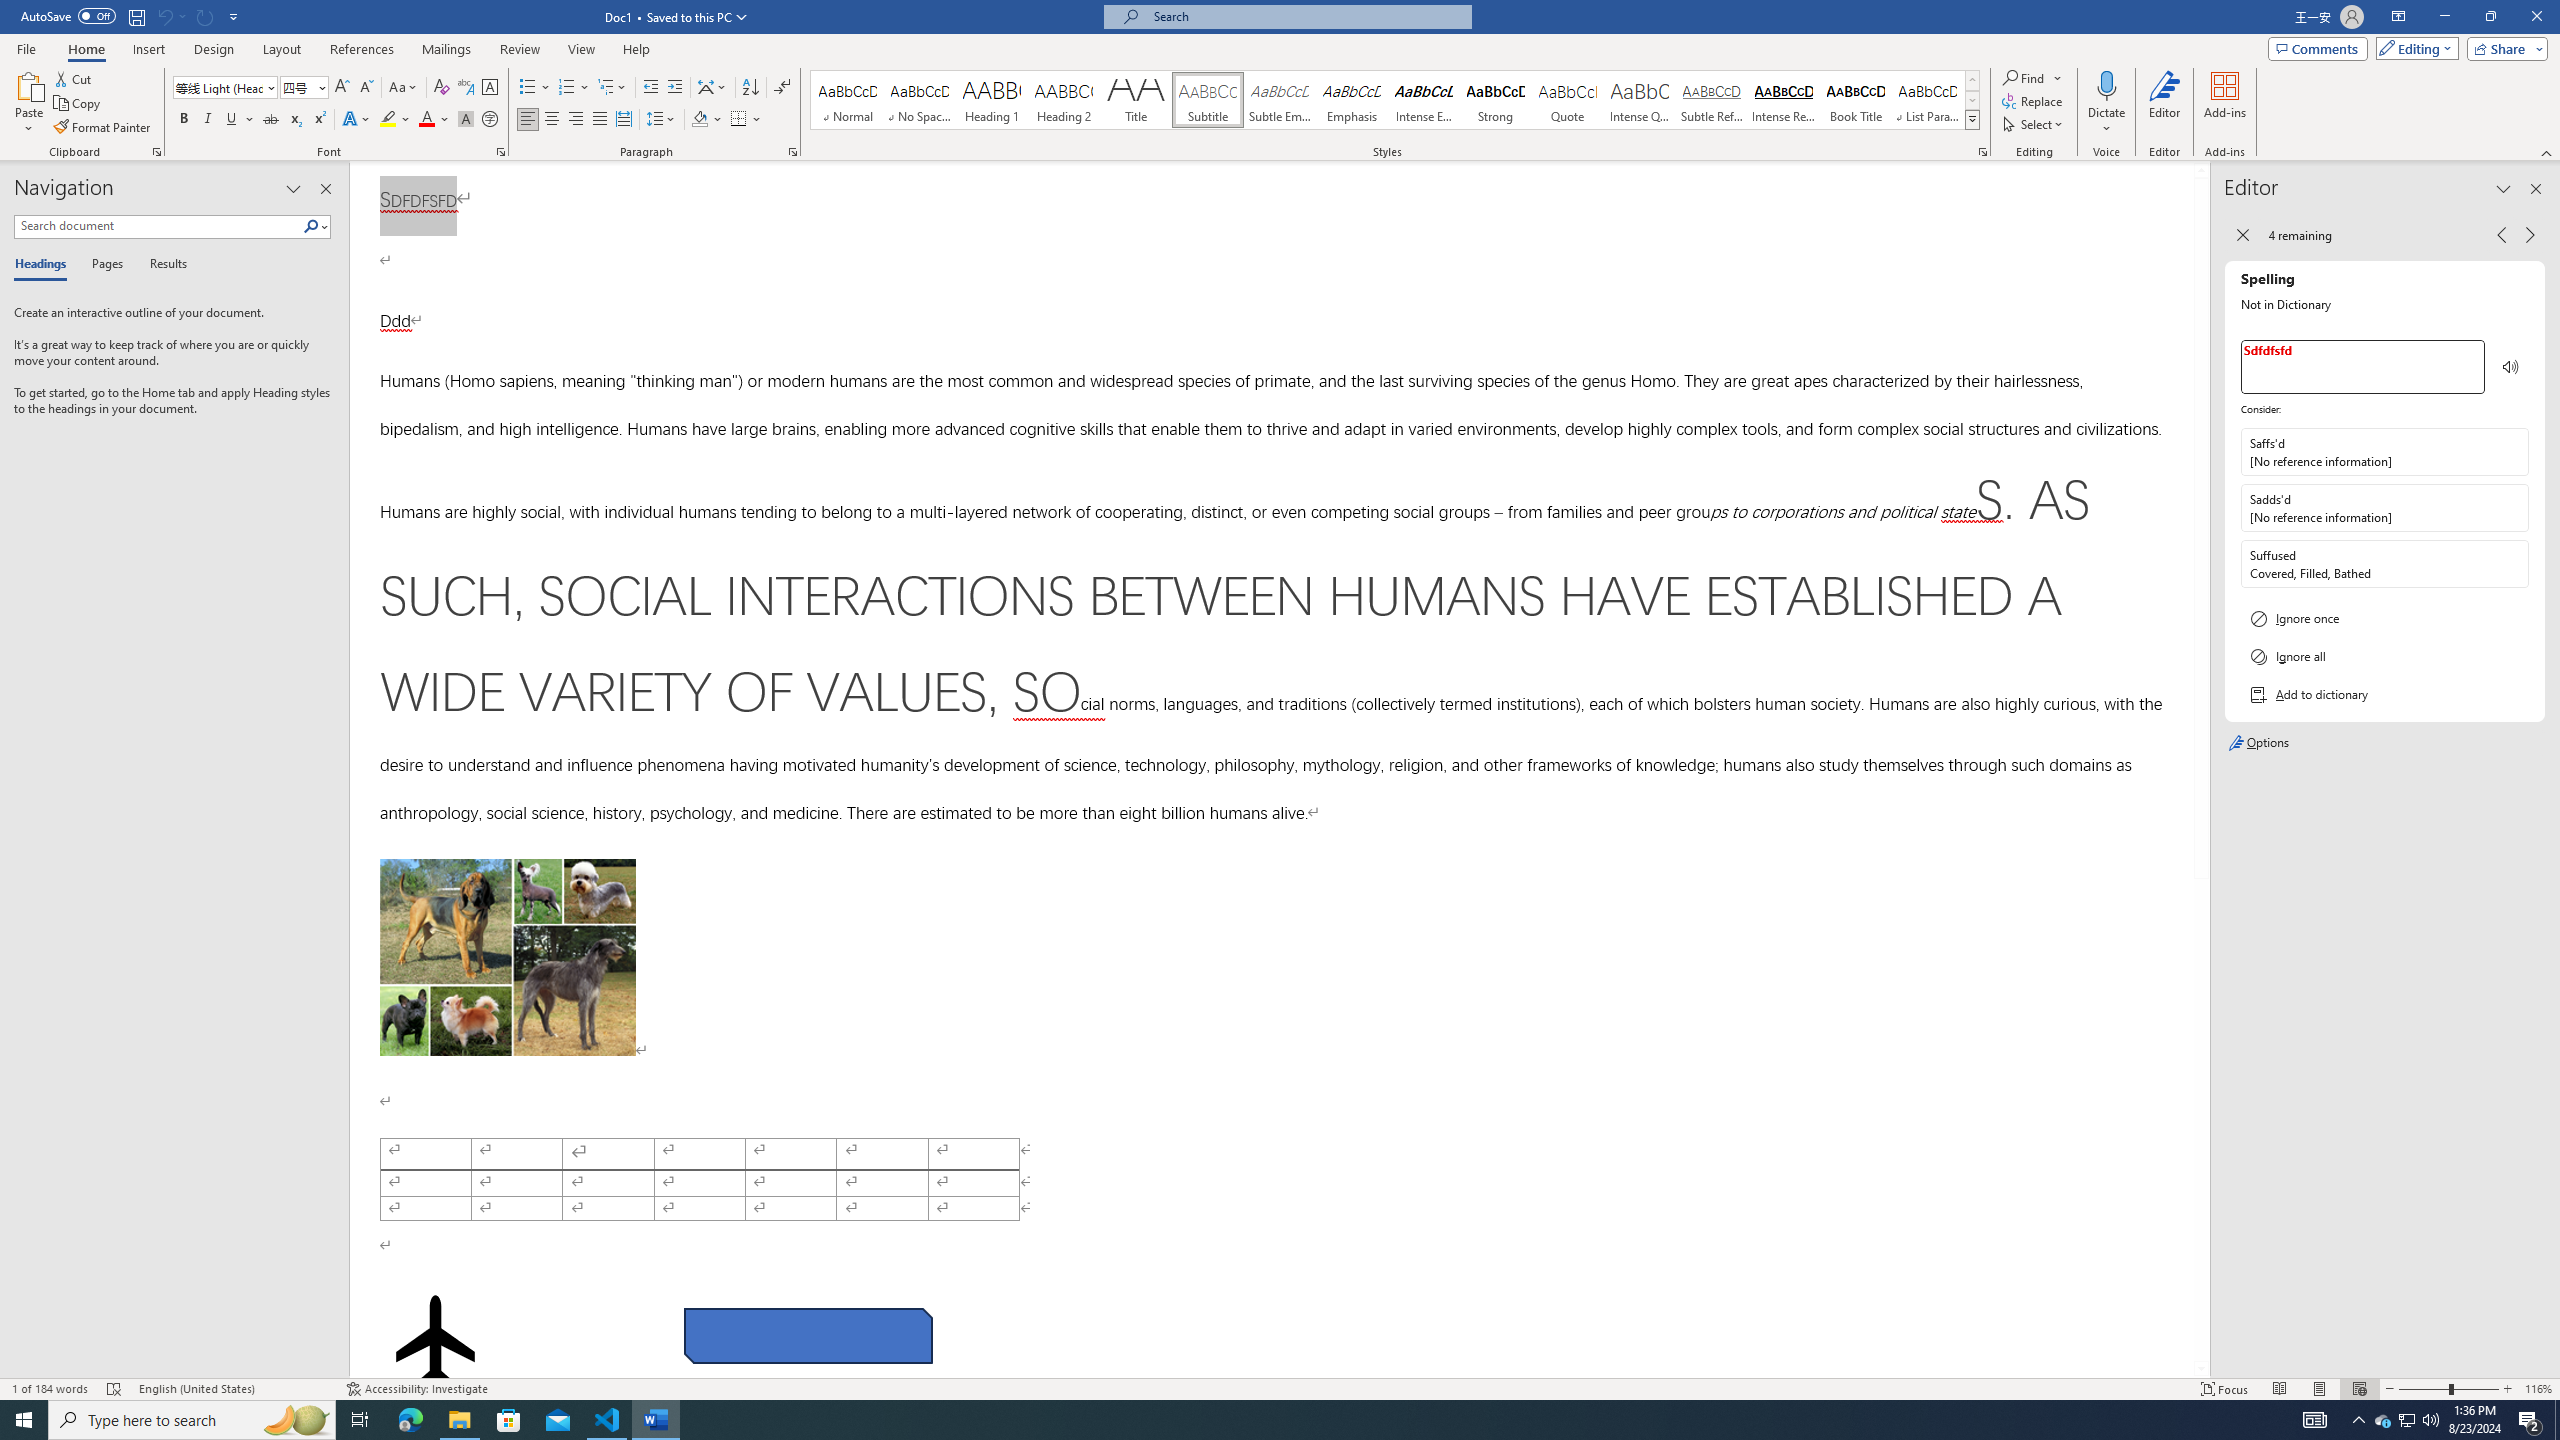 This screenshot has width=2560, height=1440. What do you see at coordinates (416, 1389) in the screenshot?
I see `Accessibility Checker Accessibility: Investigate` at bounding box center [416, 1389].